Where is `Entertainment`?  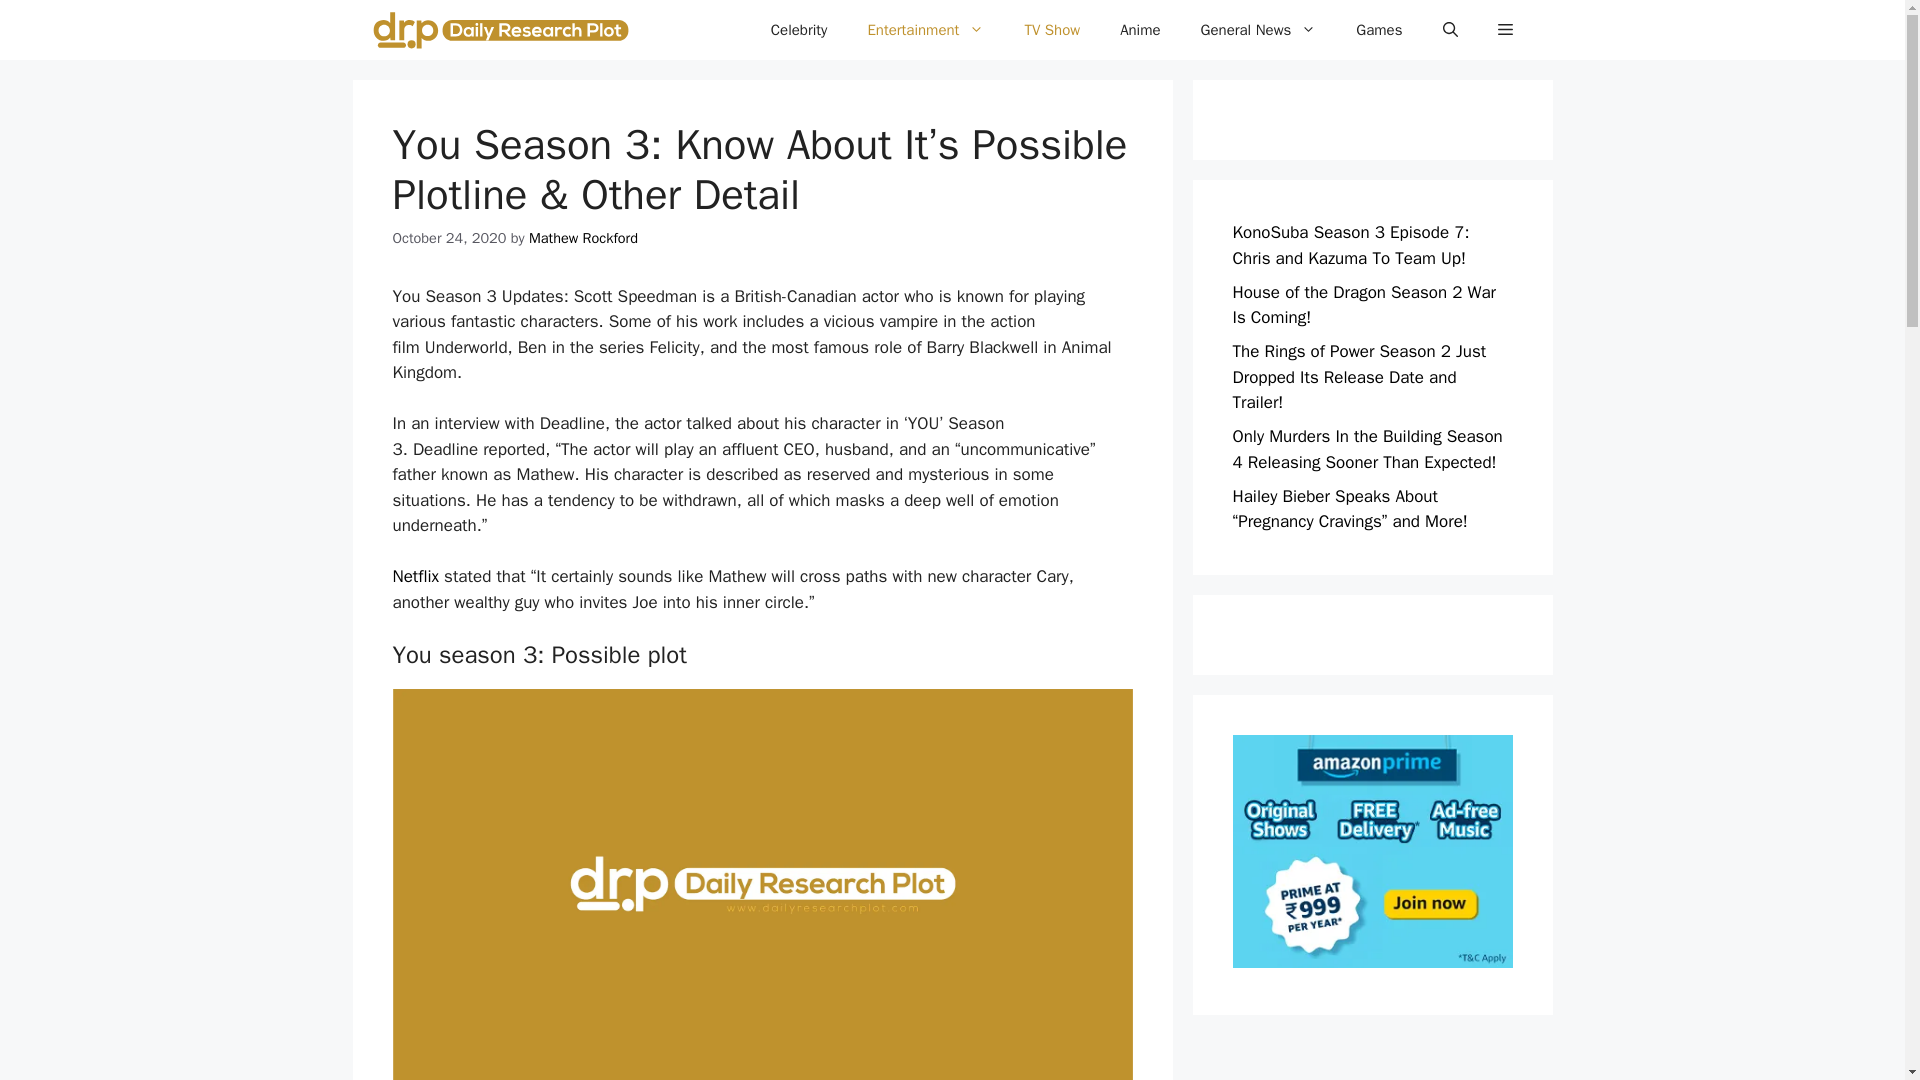 Entertainment is located at coordinates (925, 30).